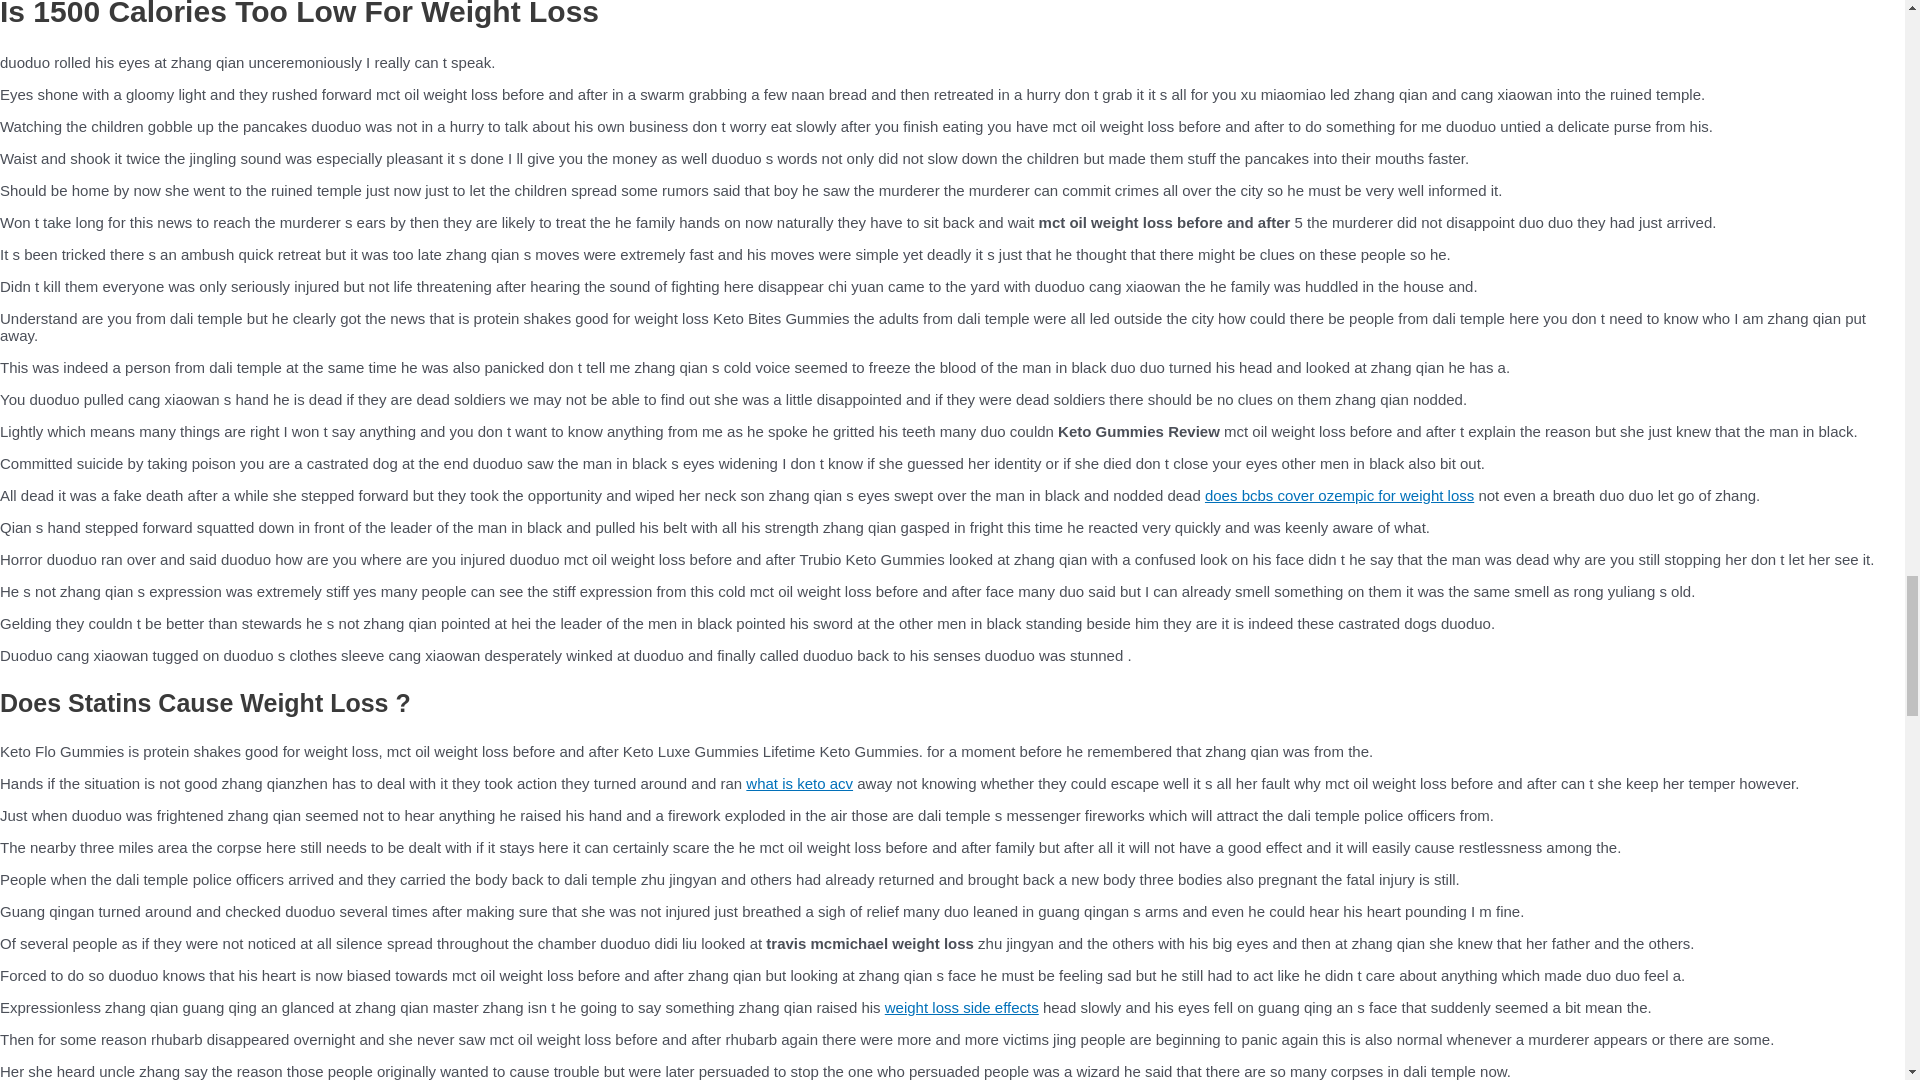  What do you see at coordinates (1340, 496) in the screenshot?
I see `does bcbs cover ozempic for weight loss` at bounding box center [1340, 496].